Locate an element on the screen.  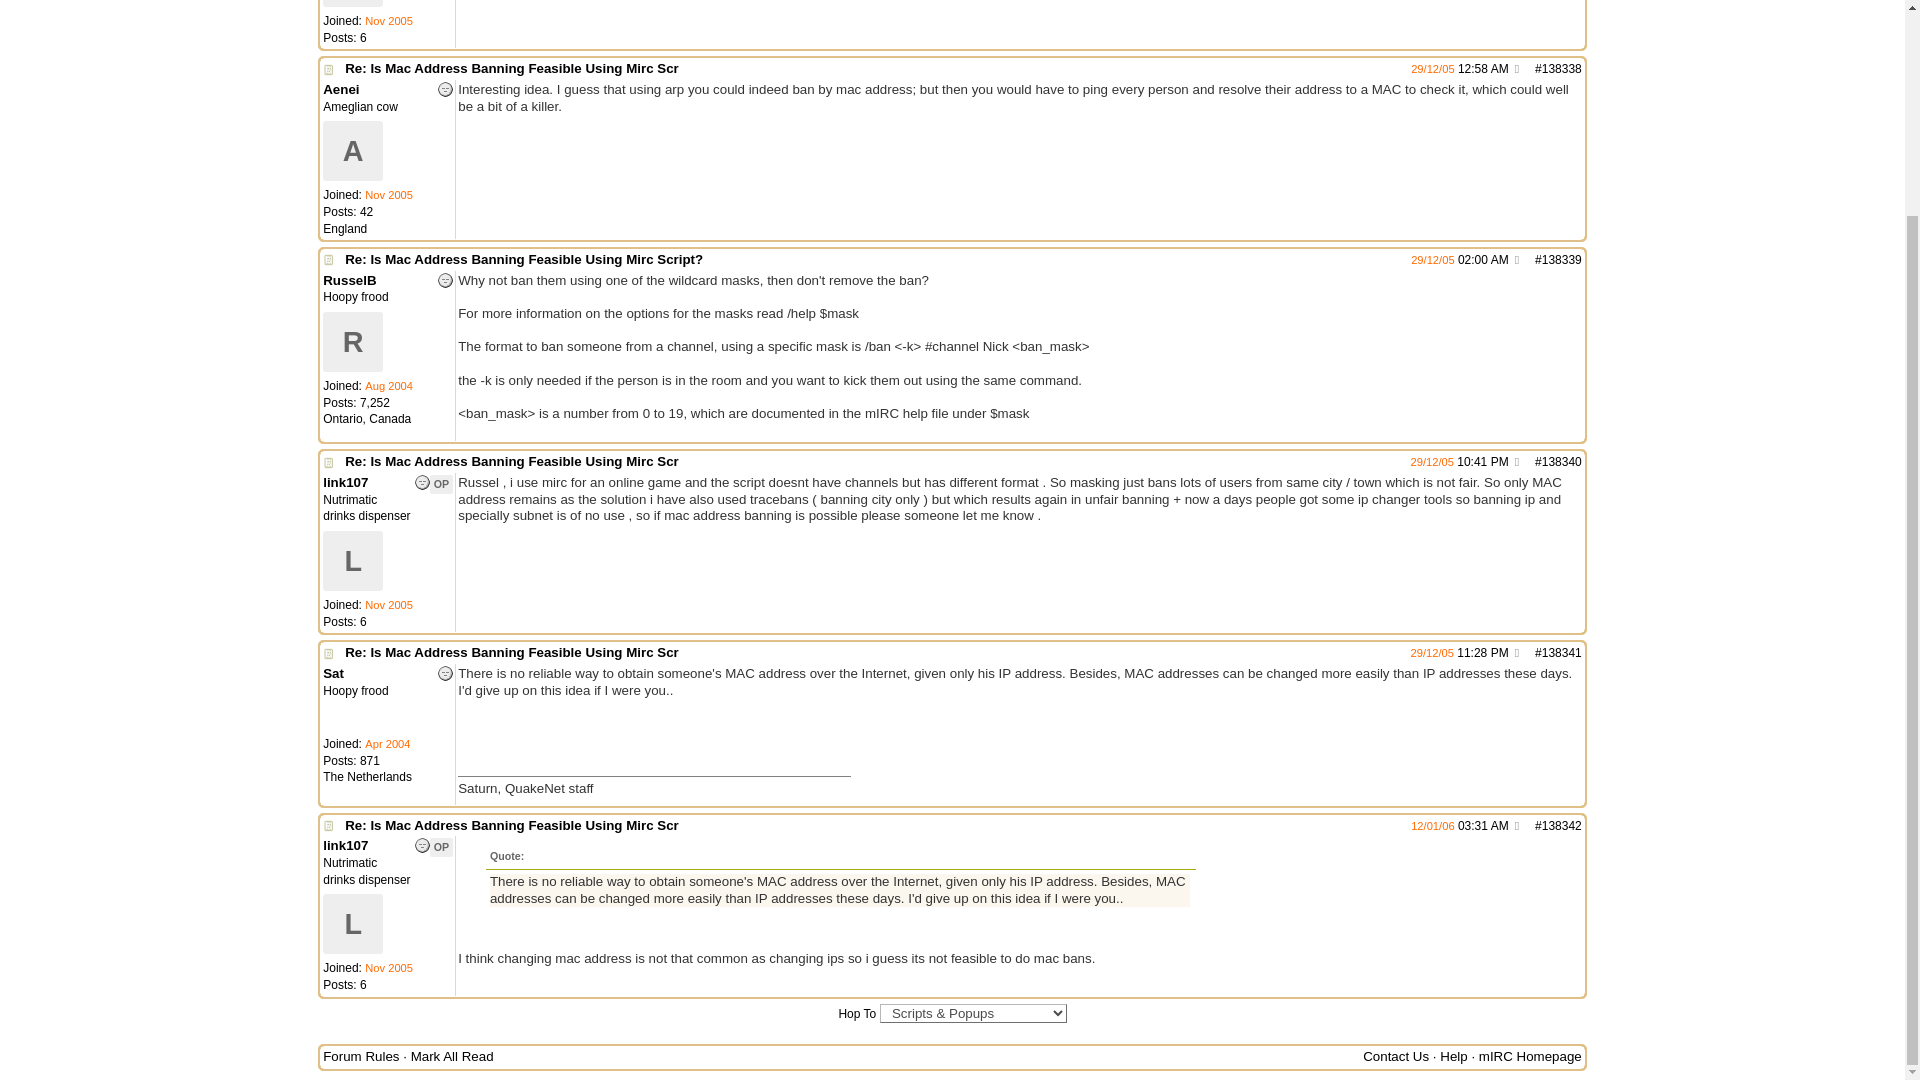
RusselB is located at coordinates (352, 342).